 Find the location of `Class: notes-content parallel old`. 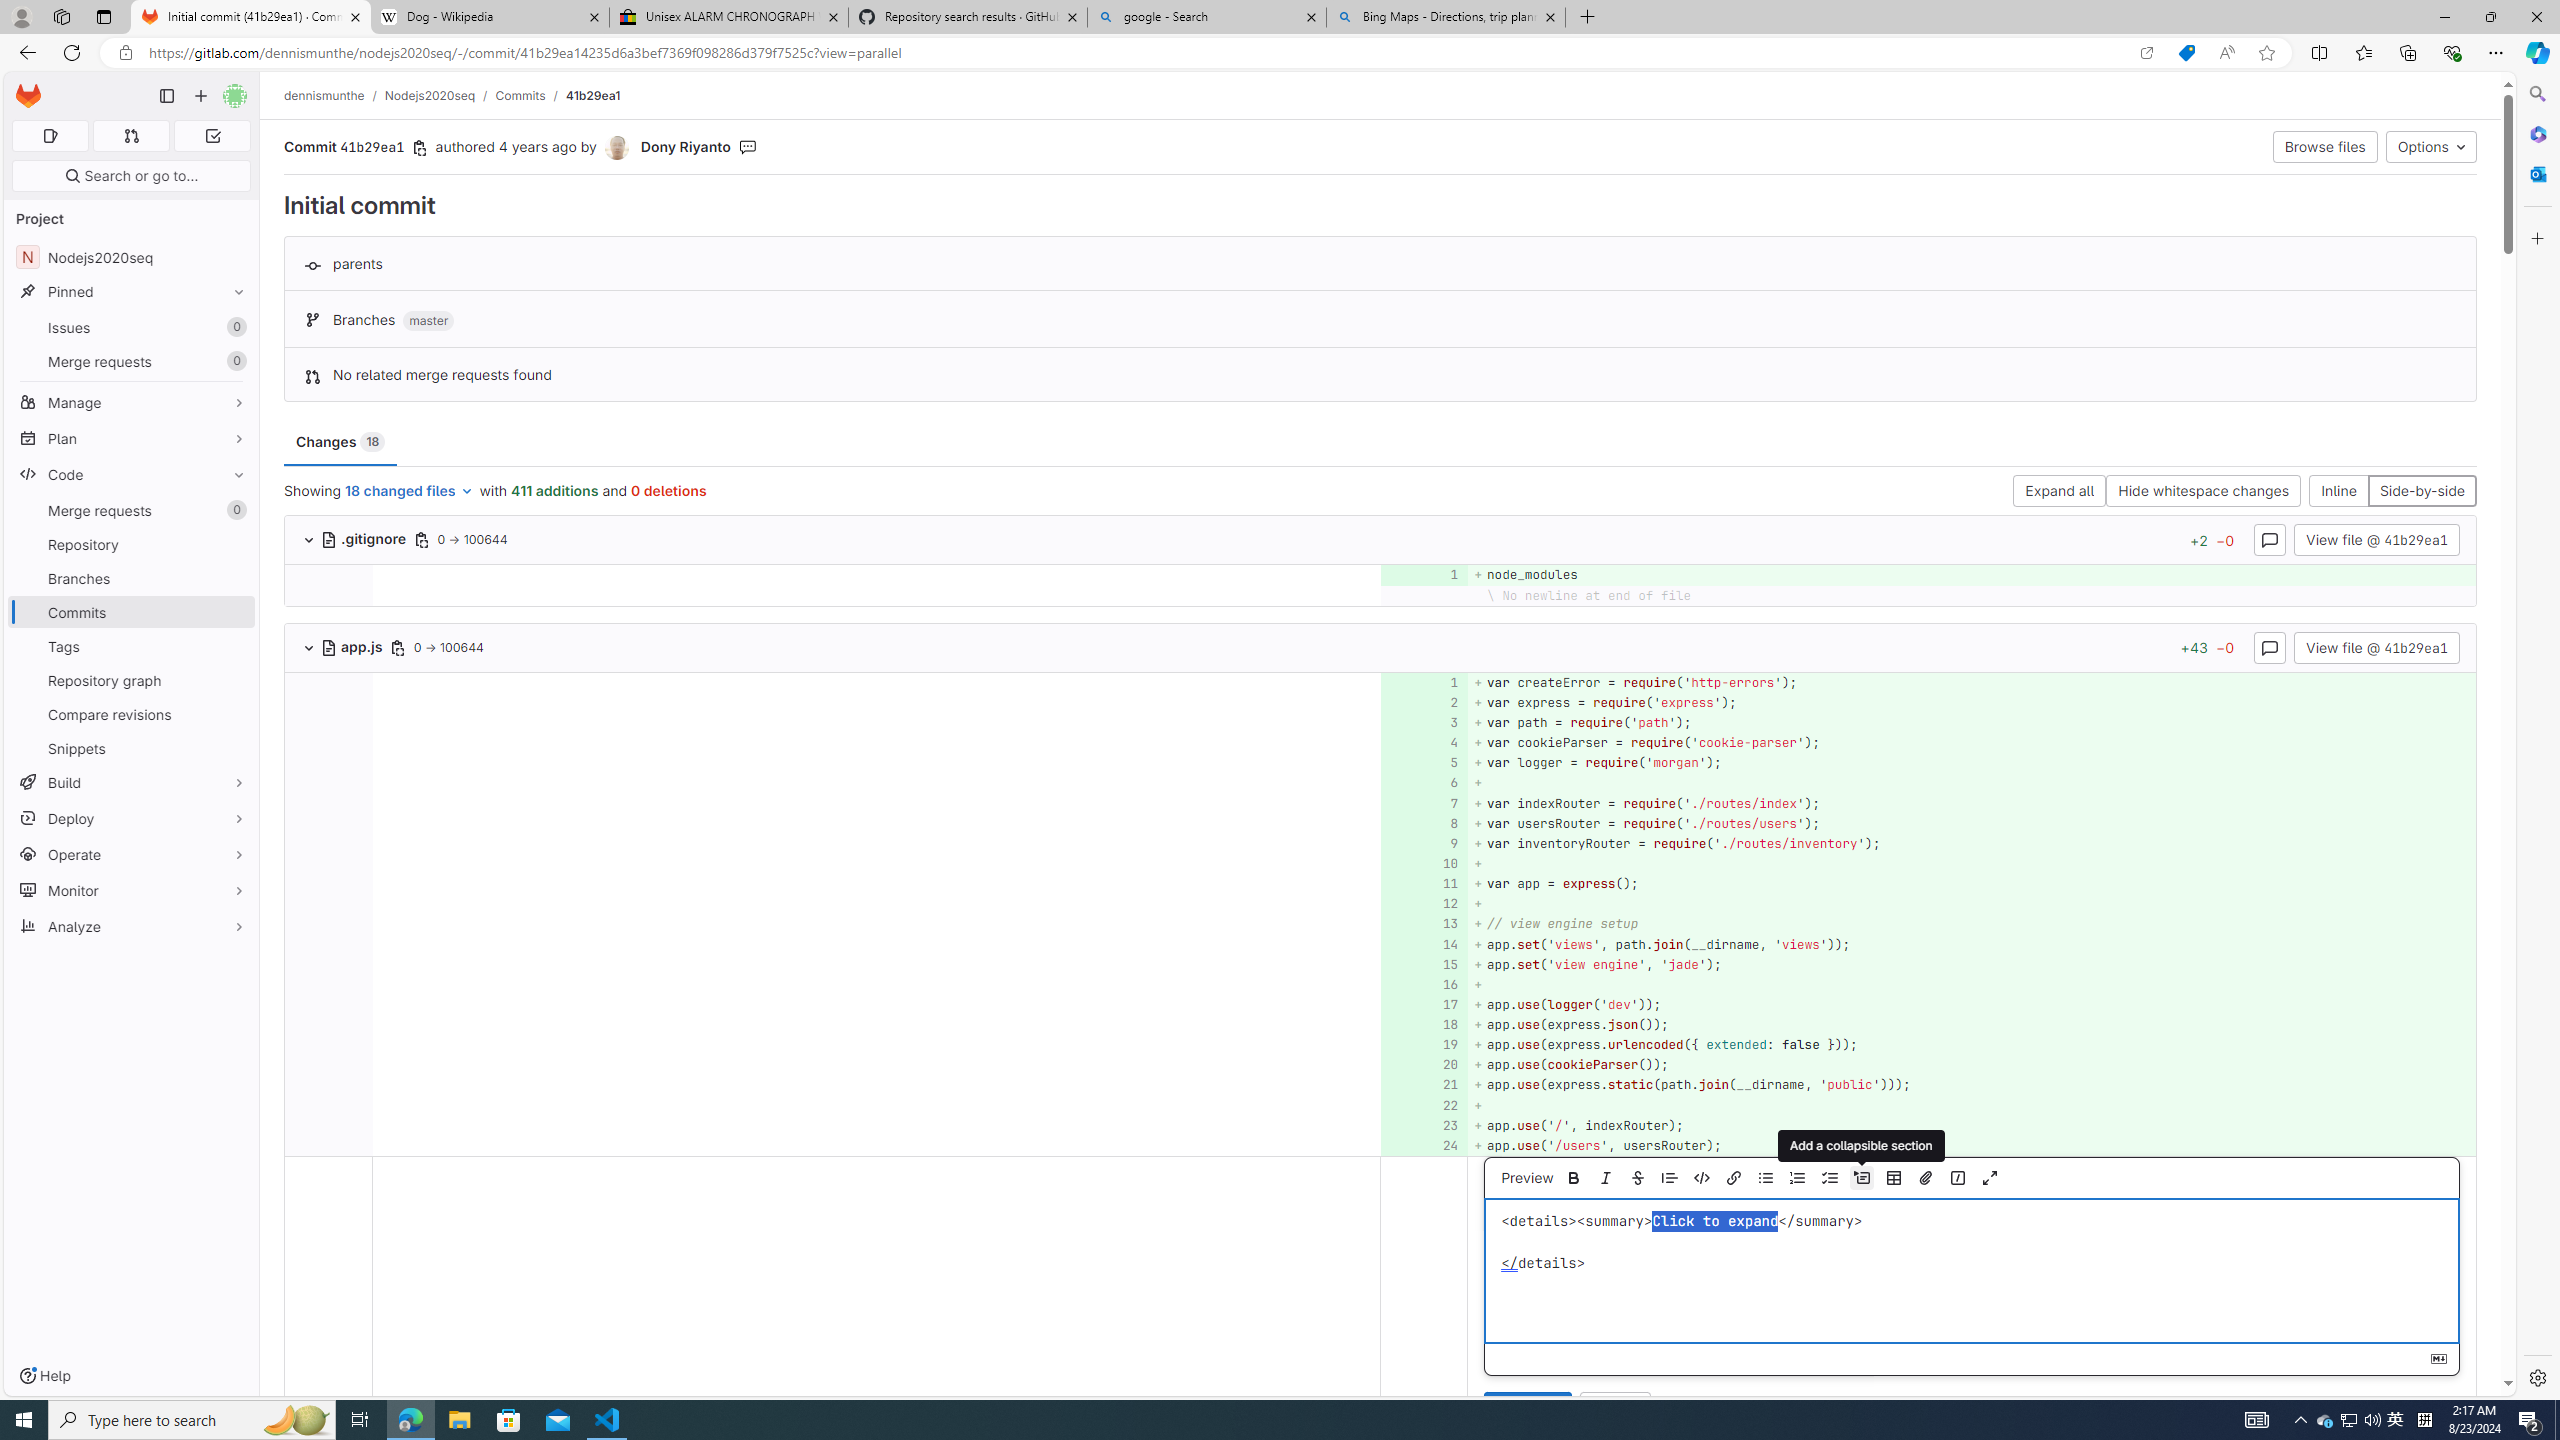

Class: notes-content parallel old is located at coordinates (875, 1297).